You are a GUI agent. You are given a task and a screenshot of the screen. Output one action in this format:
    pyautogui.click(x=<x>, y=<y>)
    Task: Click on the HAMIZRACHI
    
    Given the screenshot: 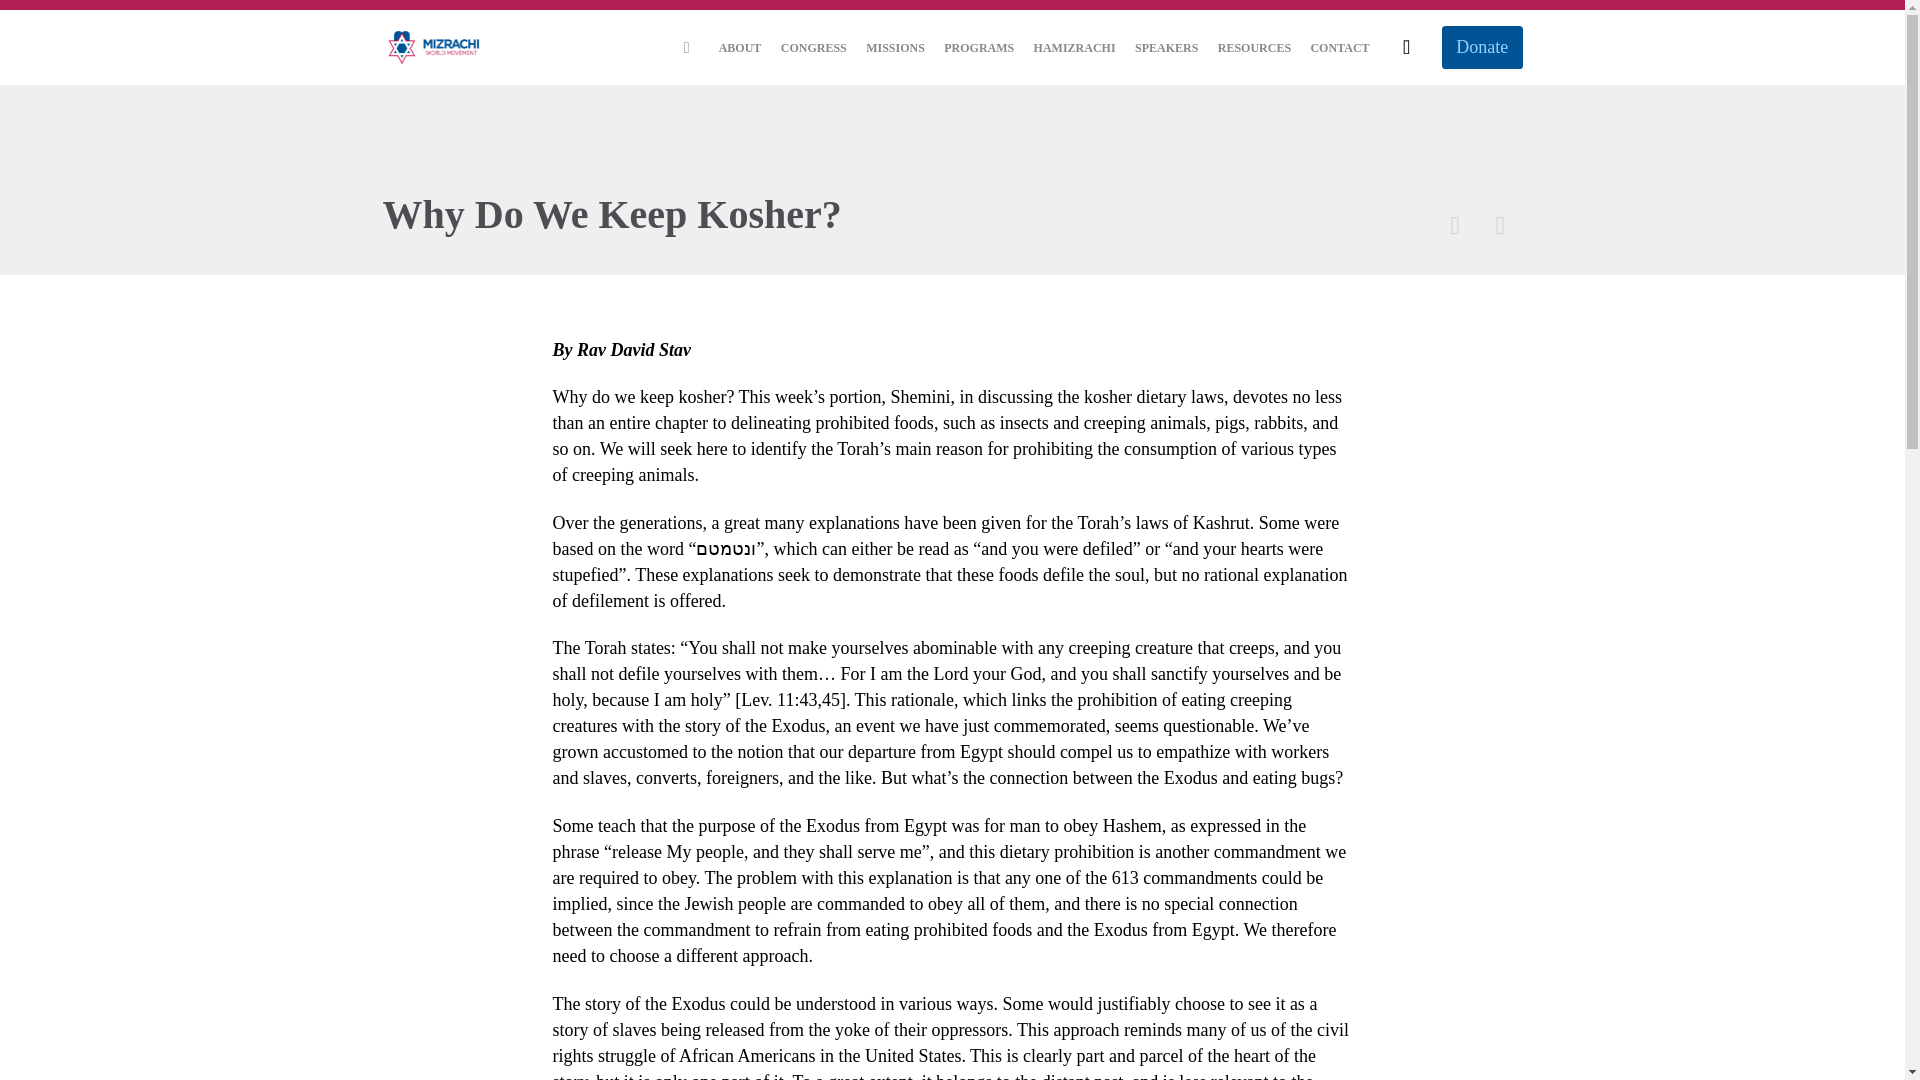 What is the action you would take?
    pyautogui.click(x=1073, y=48)
    